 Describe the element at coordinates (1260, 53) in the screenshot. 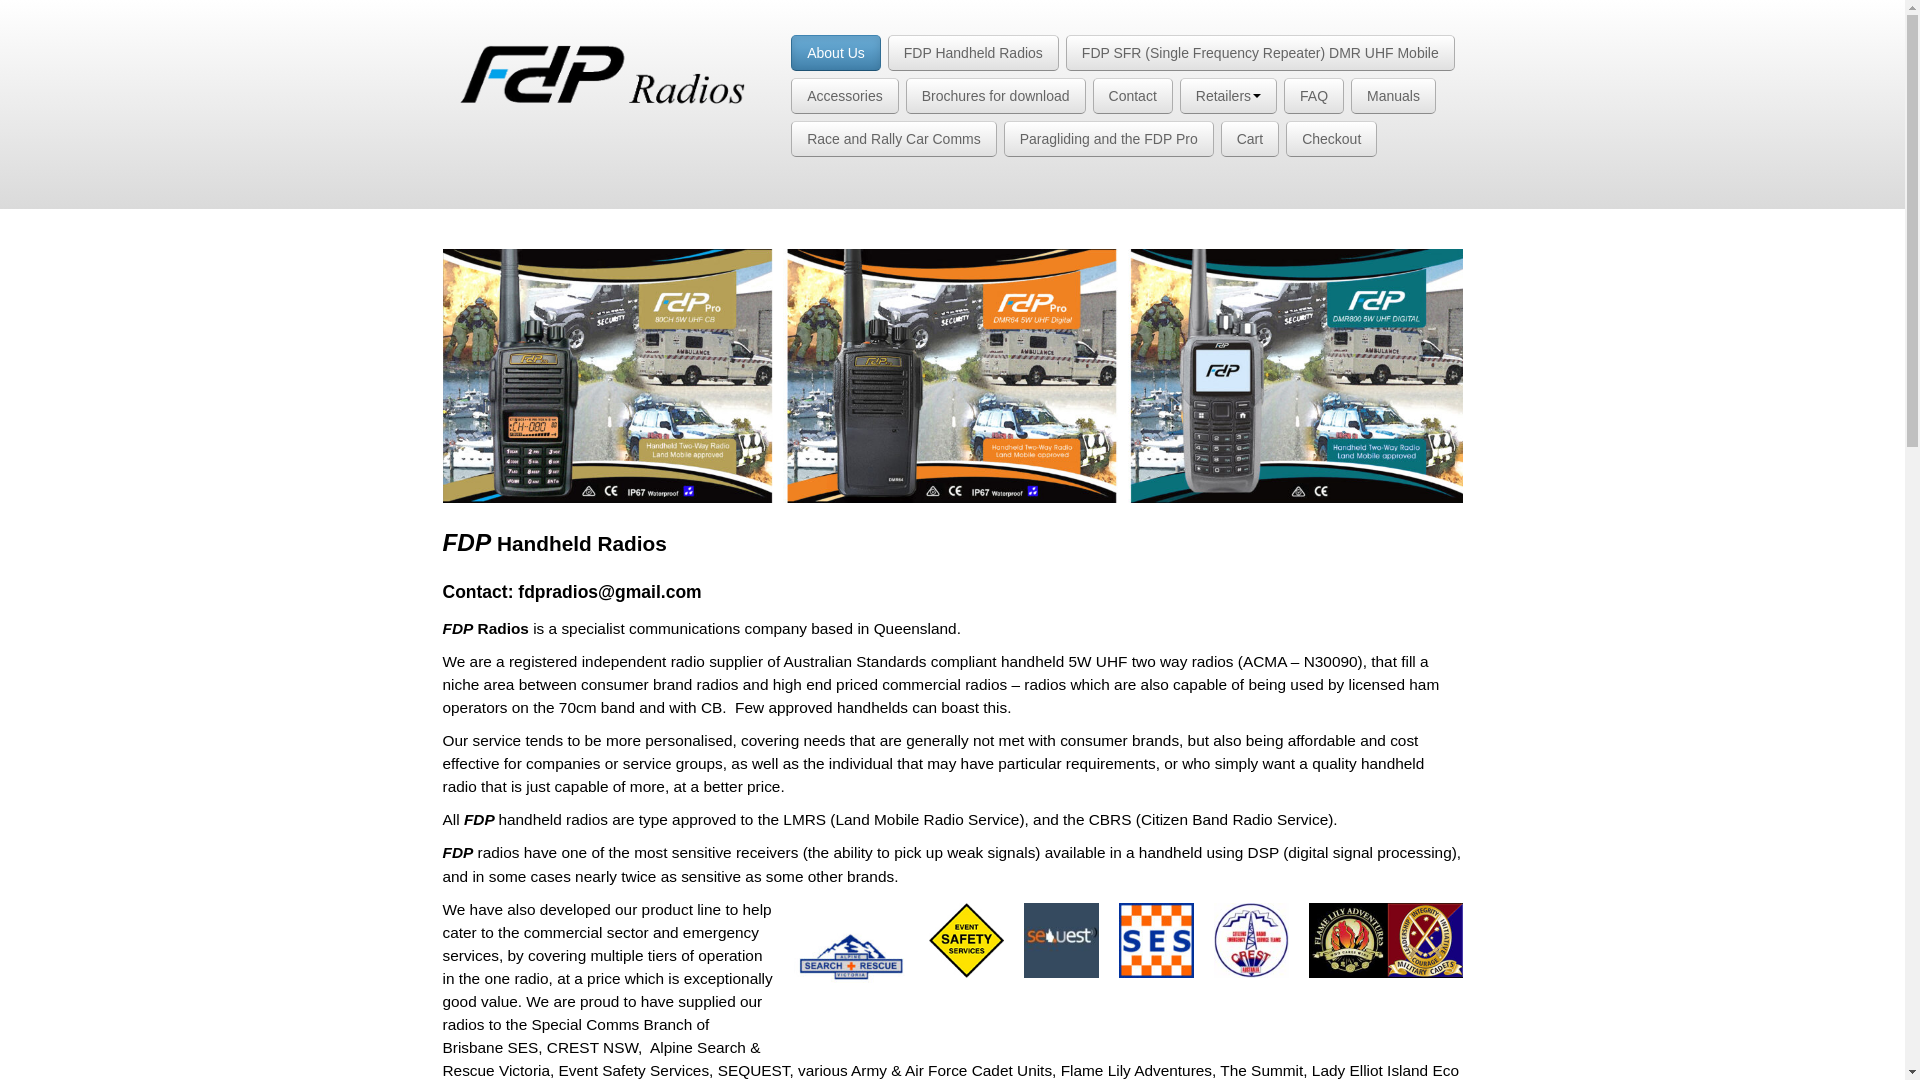

I see `FDP SFR (Single Frequency Repeater) DMR UHF Mobile` at that location.